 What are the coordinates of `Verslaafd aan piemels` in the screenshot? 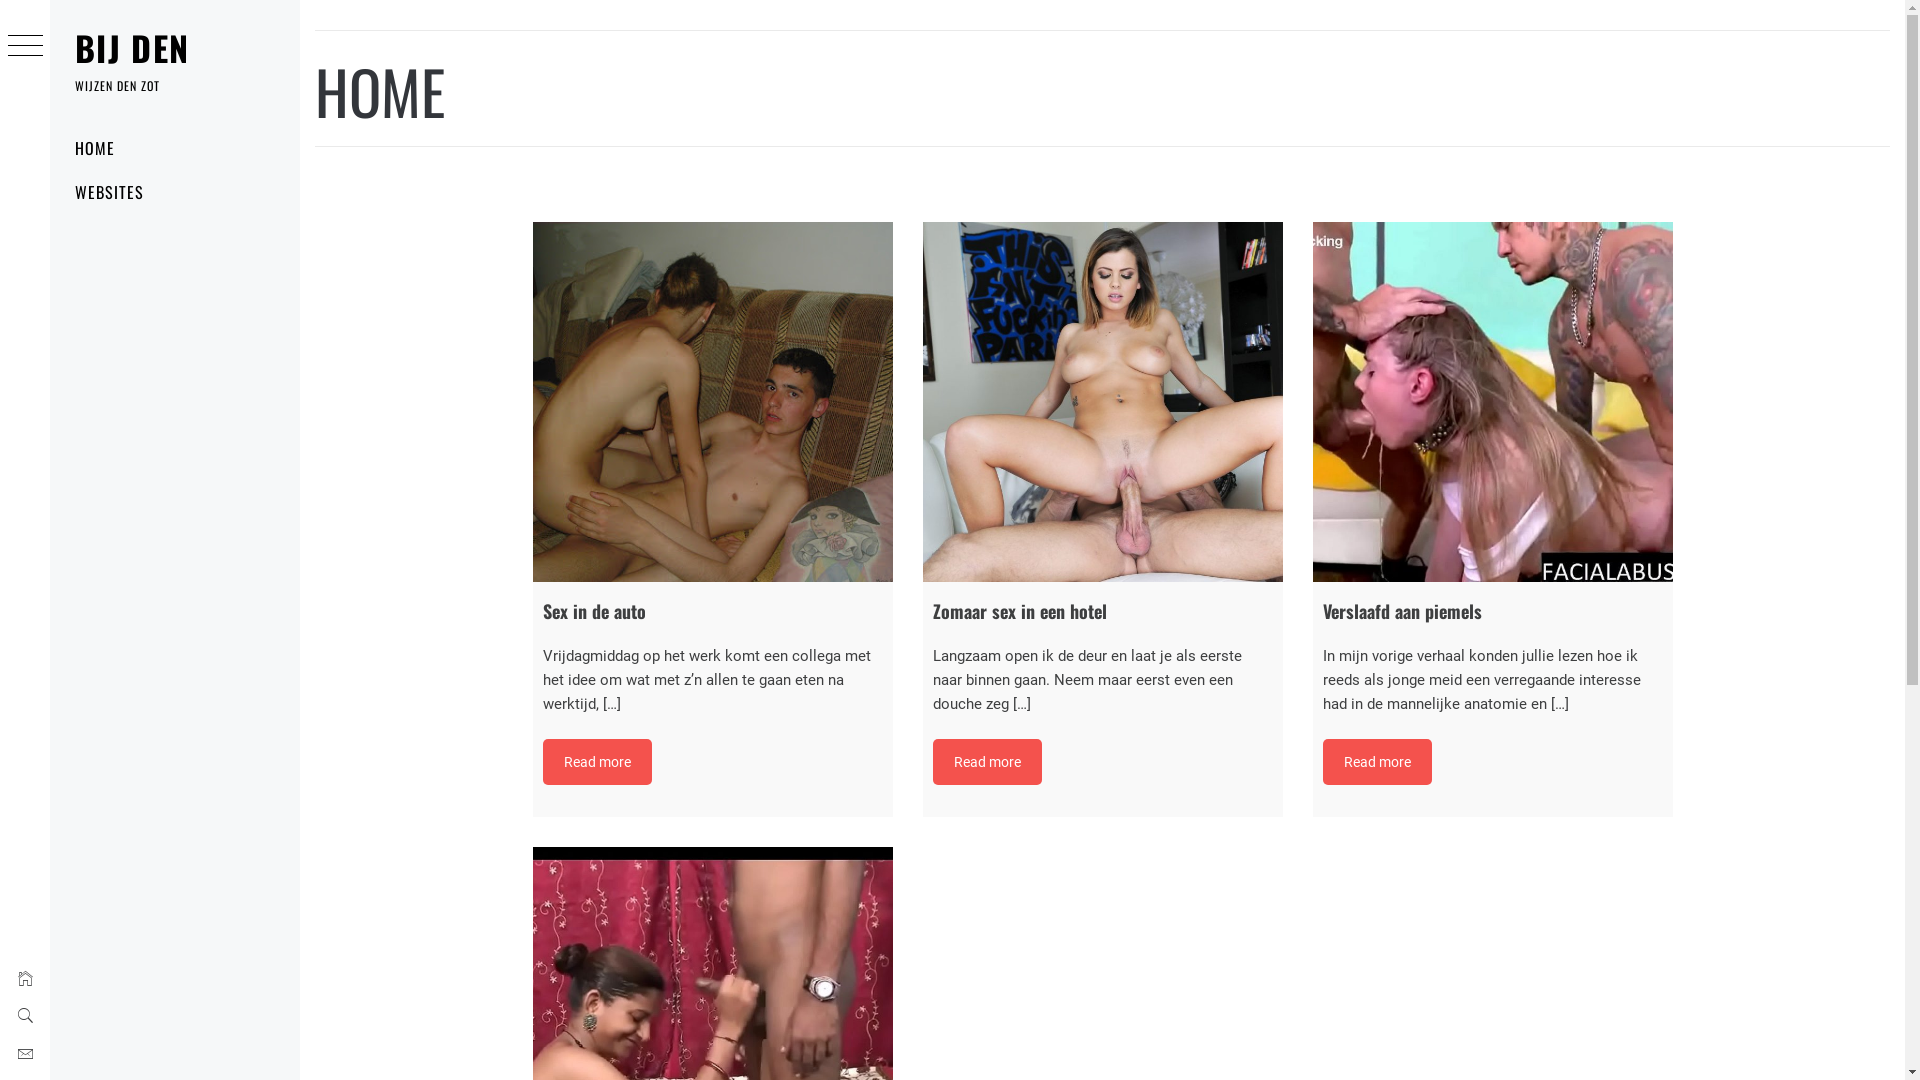 It's located at (1492, 402).